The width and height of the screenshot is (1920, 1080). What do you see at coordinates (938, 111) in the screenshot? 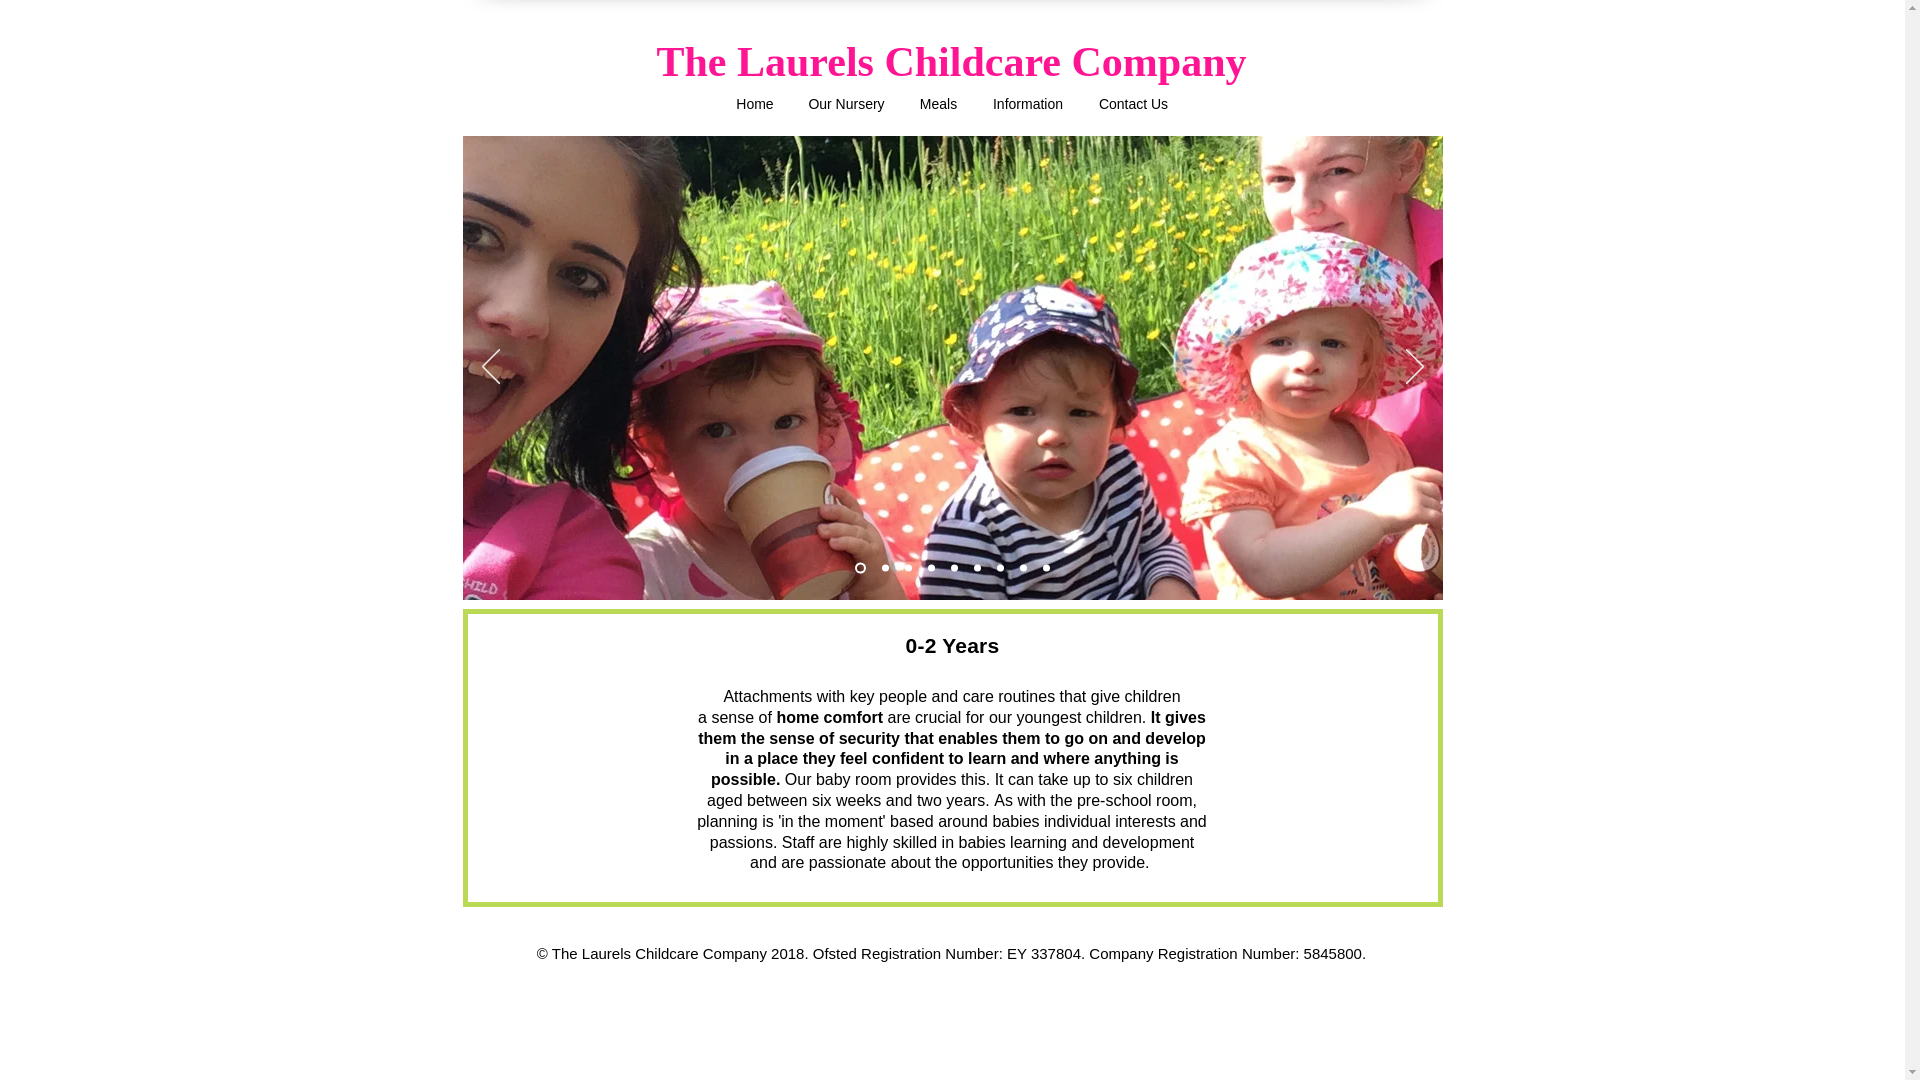
I see `Meals` at bounding box center [938, 111].